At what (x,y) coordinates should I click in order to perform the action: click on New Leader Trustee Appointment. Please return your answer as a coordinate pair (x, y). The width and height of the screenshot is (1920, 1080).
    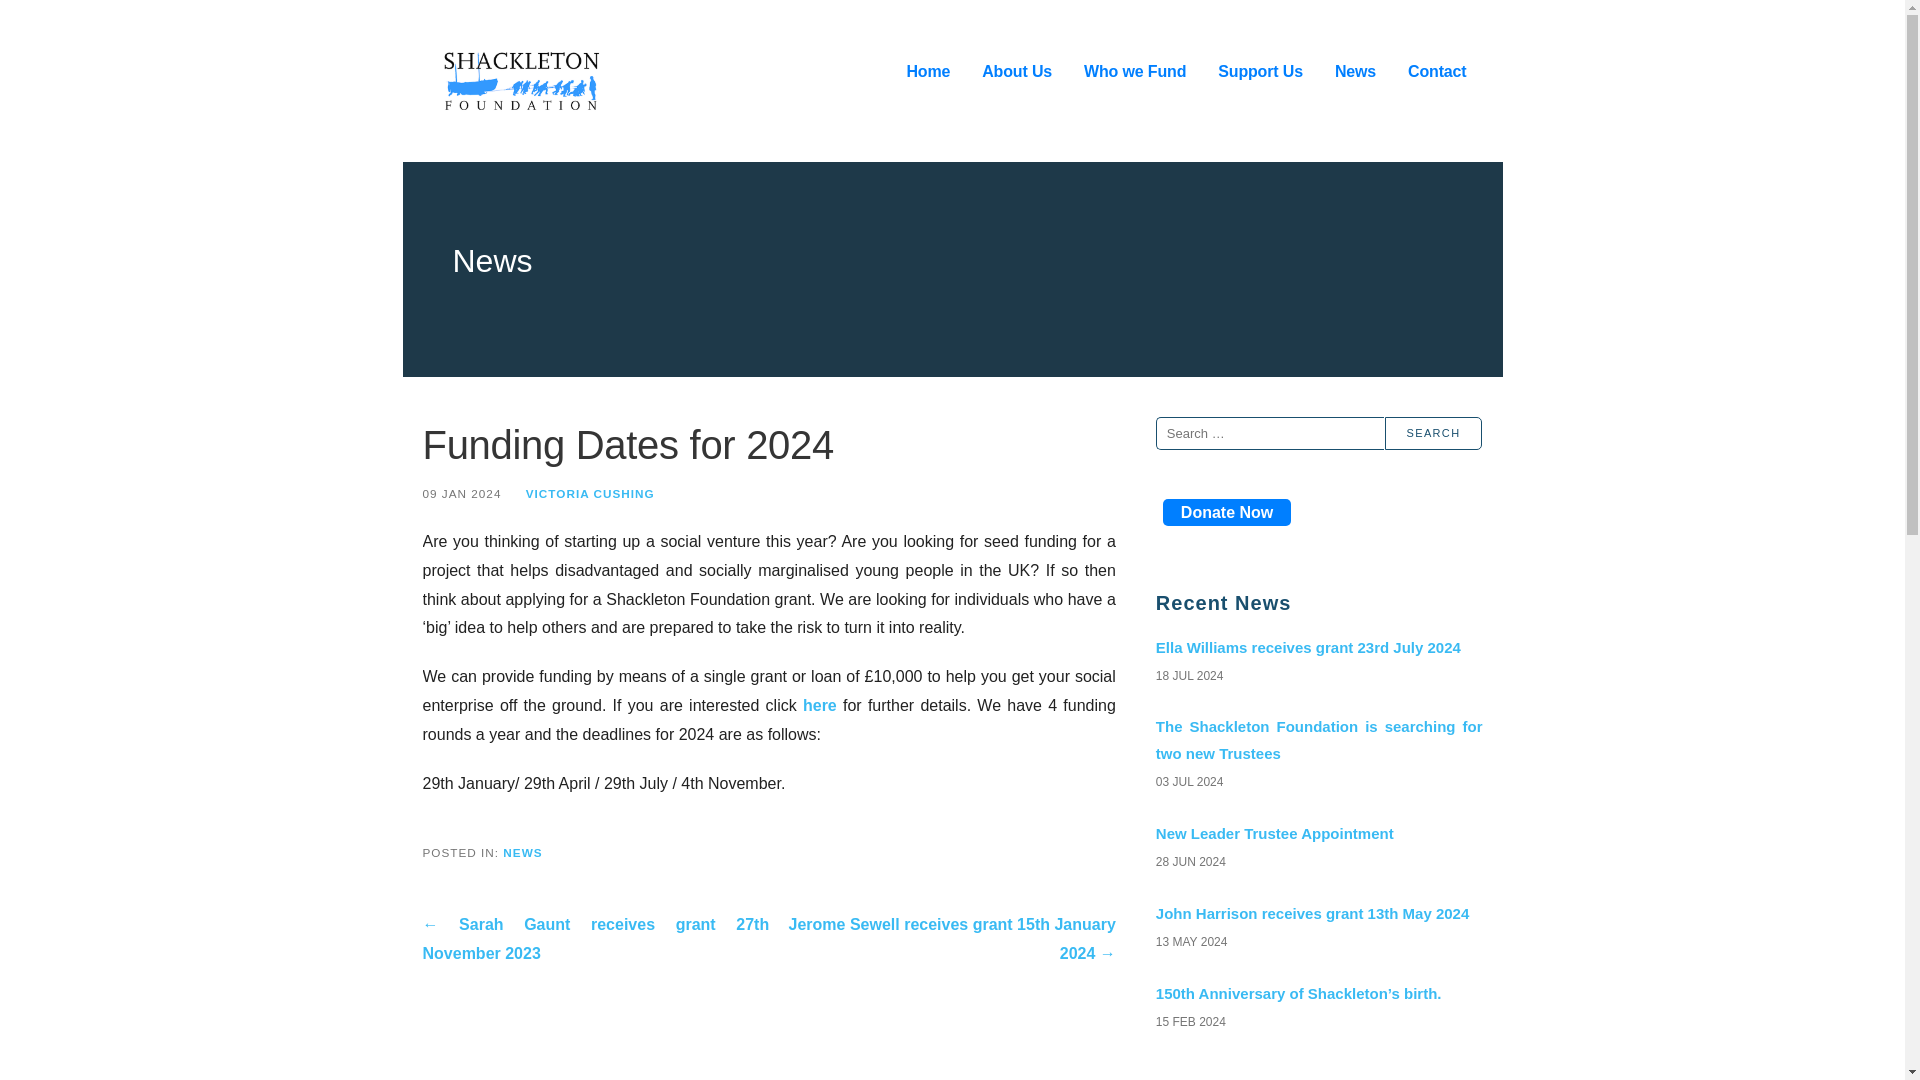
    Looking at the image, I should click on (1318, 832).